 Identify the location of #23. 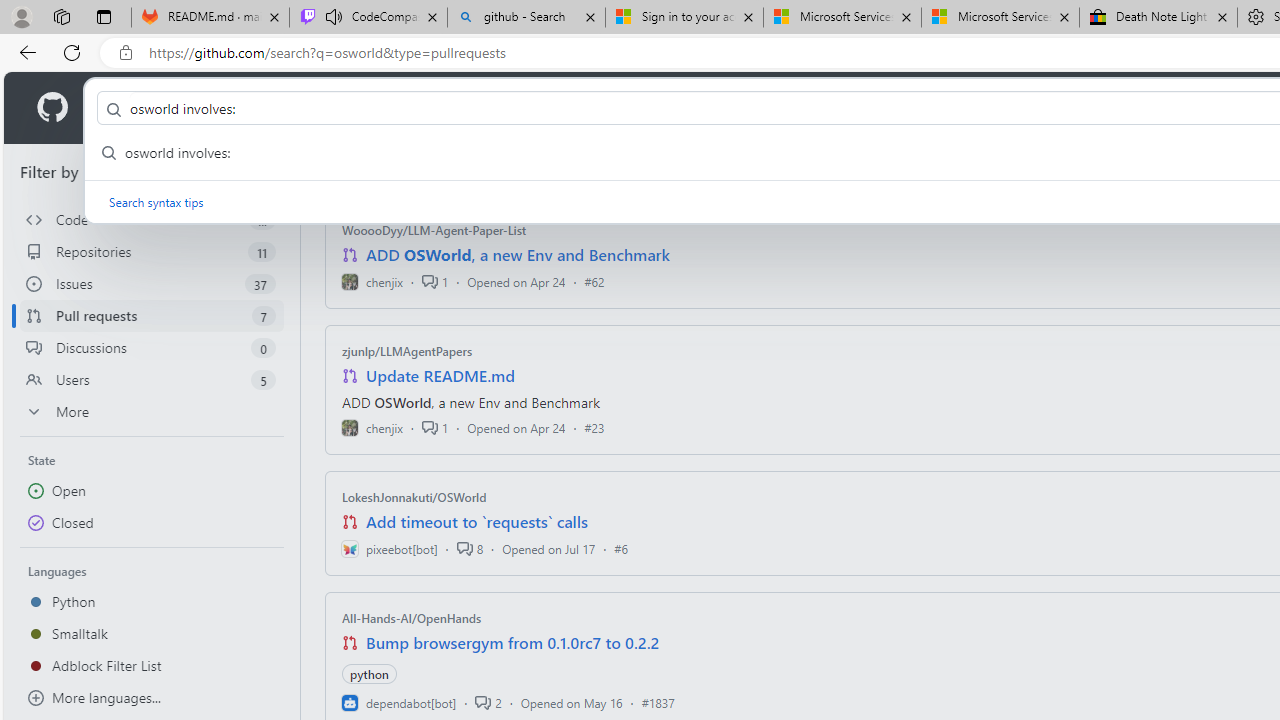
(594, 428).